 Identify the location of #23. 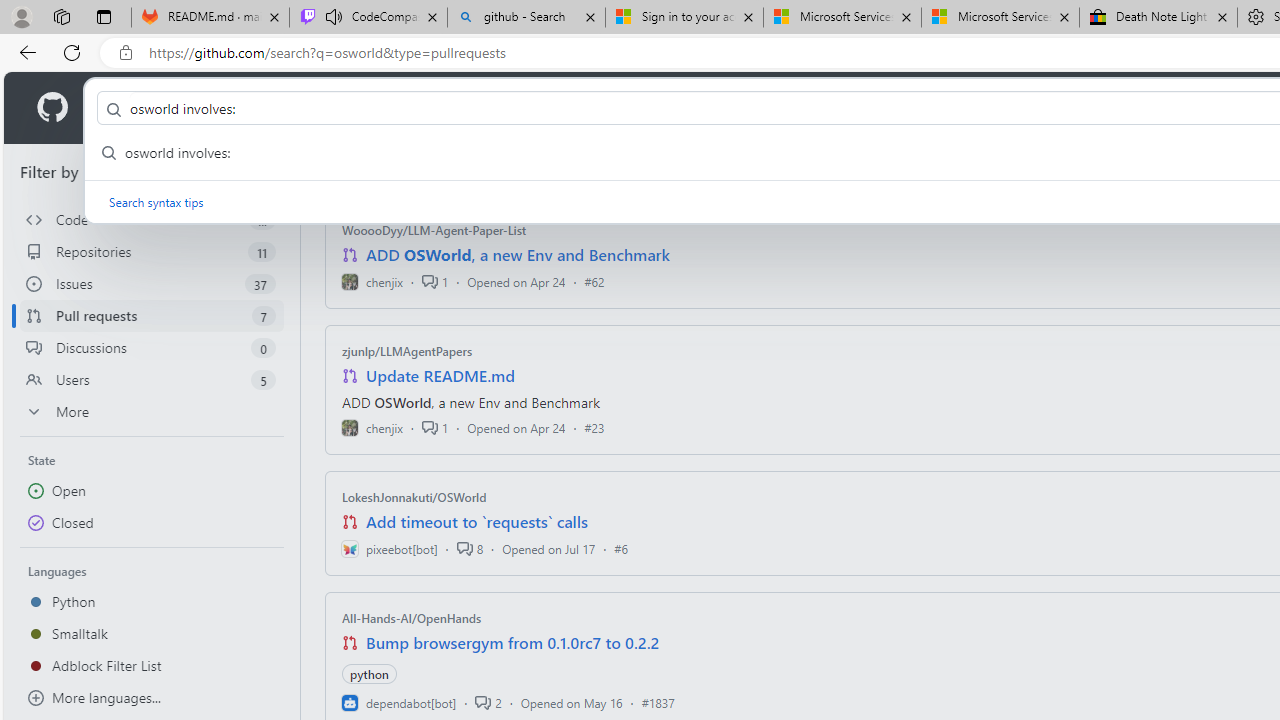
(594, 428).